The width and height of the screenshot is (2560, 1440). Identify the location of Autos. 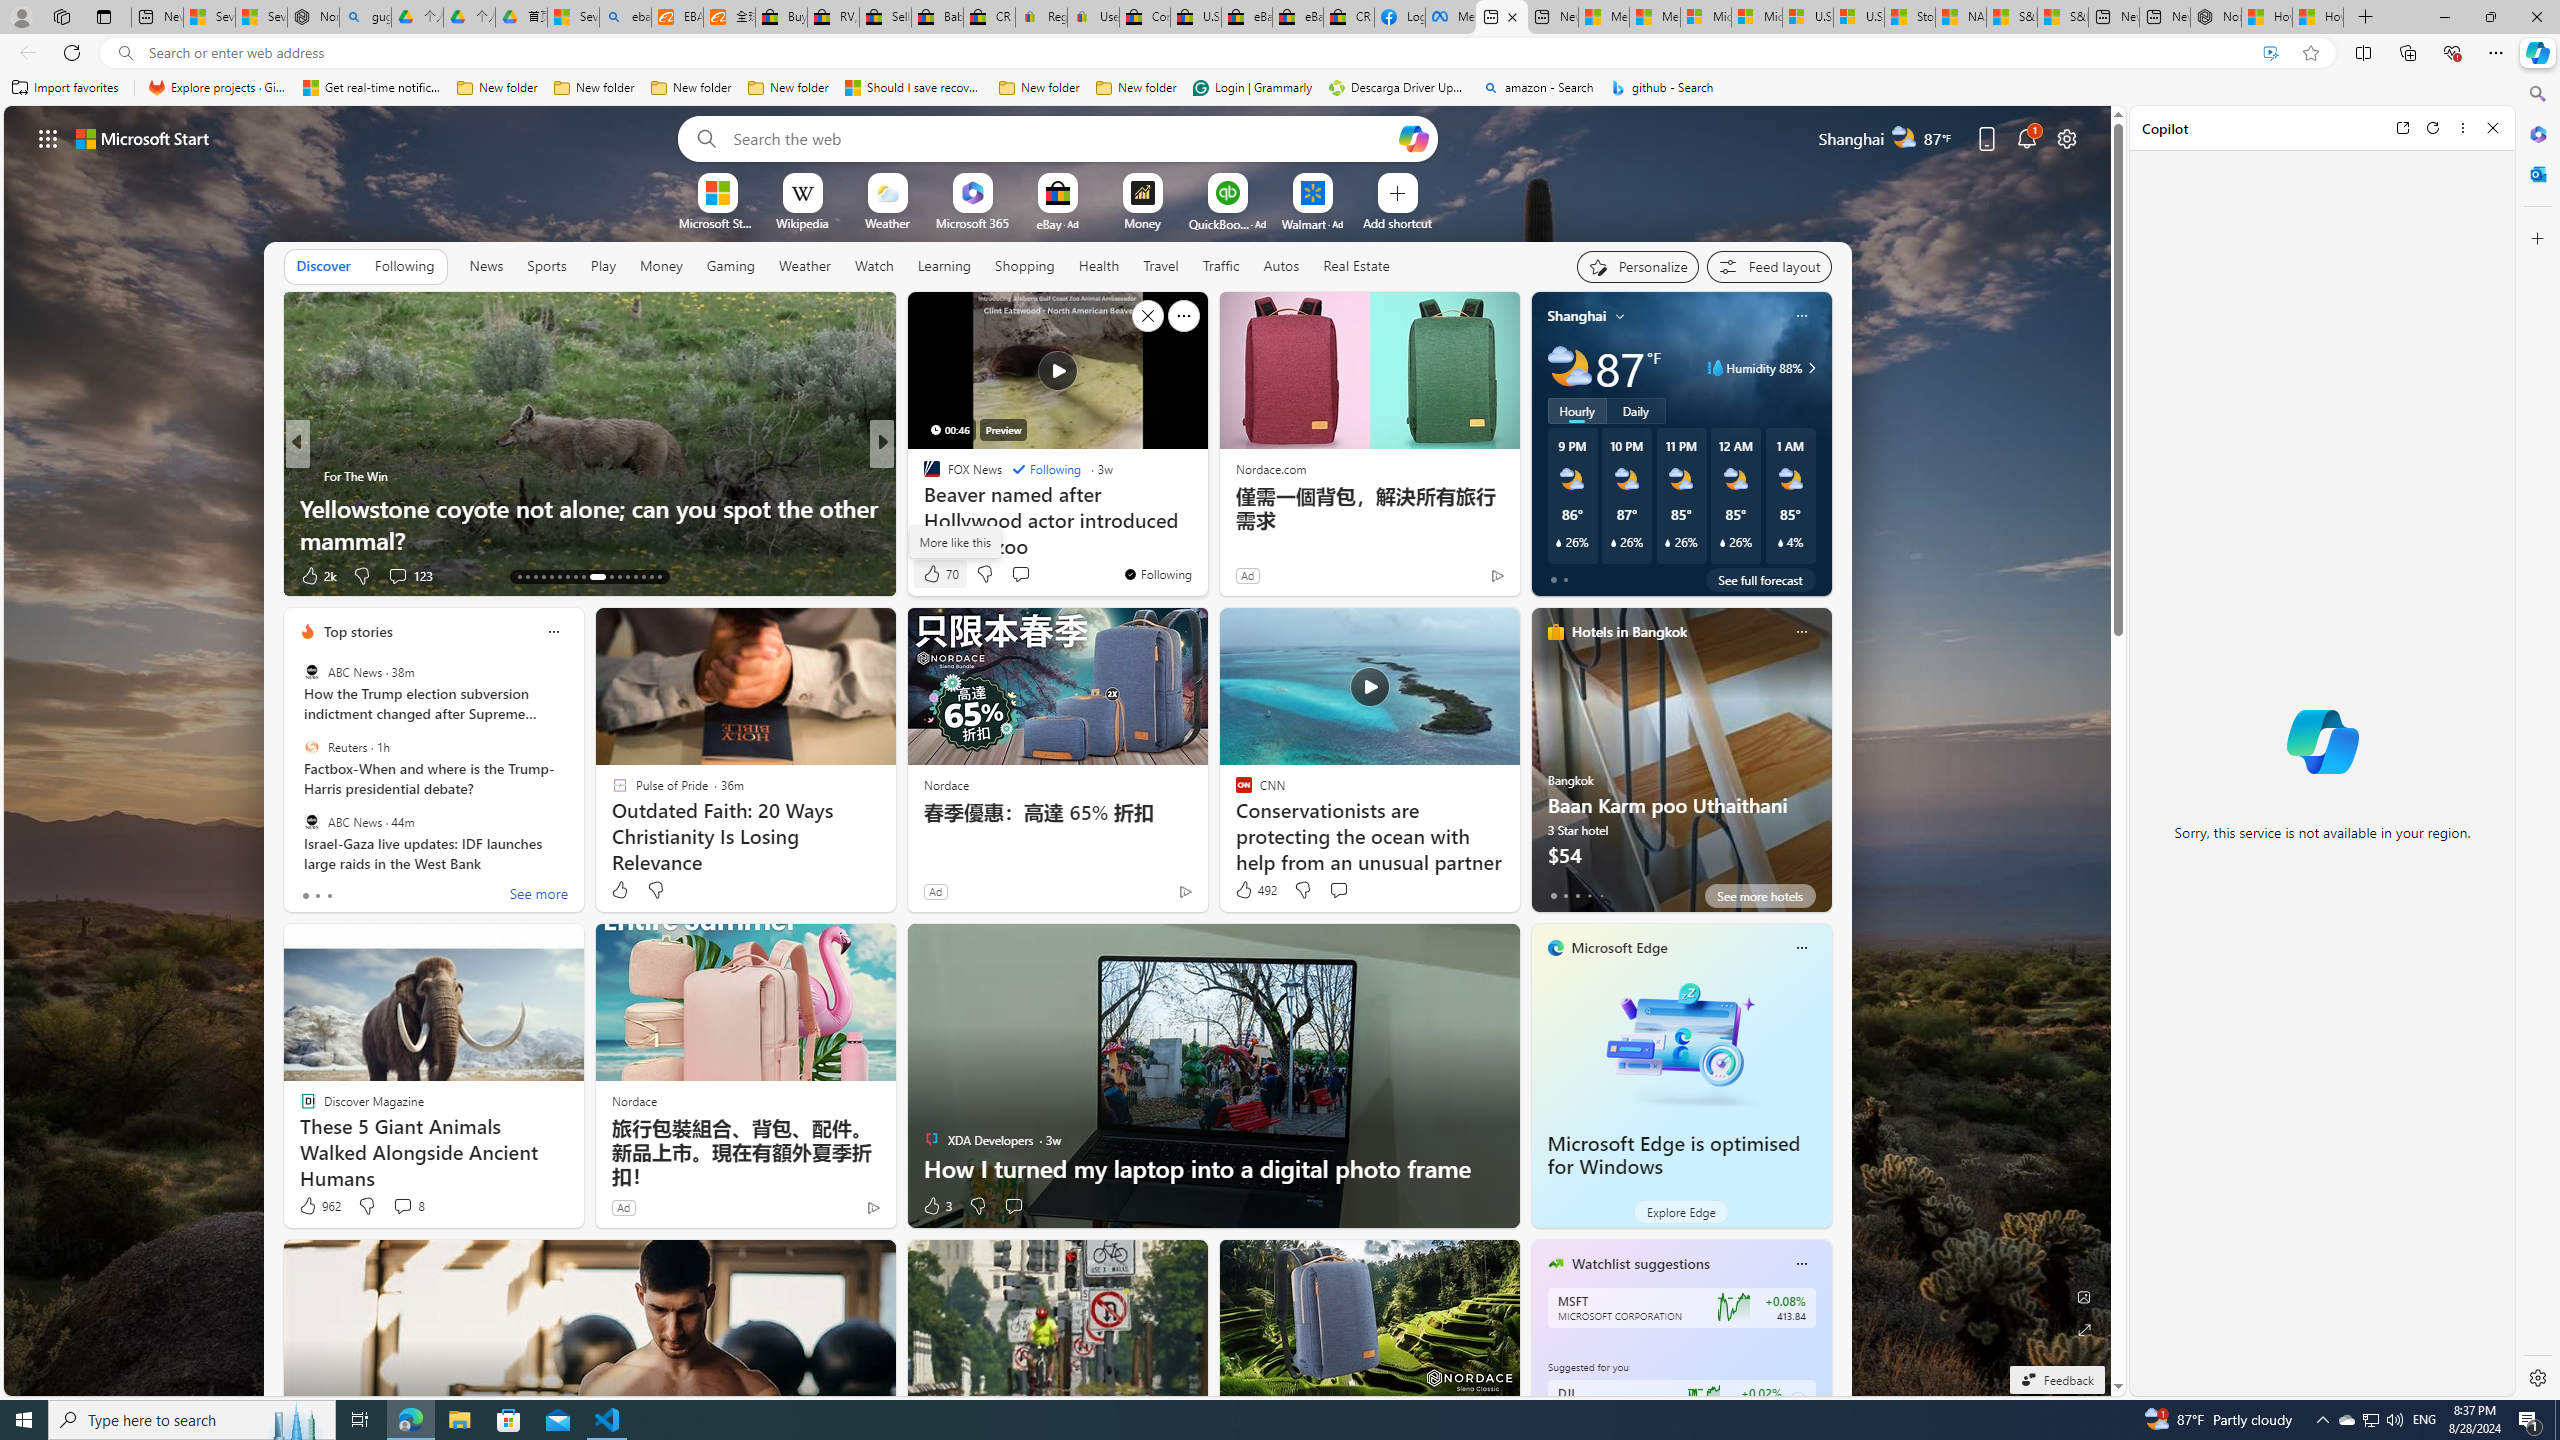
(1280, 266).